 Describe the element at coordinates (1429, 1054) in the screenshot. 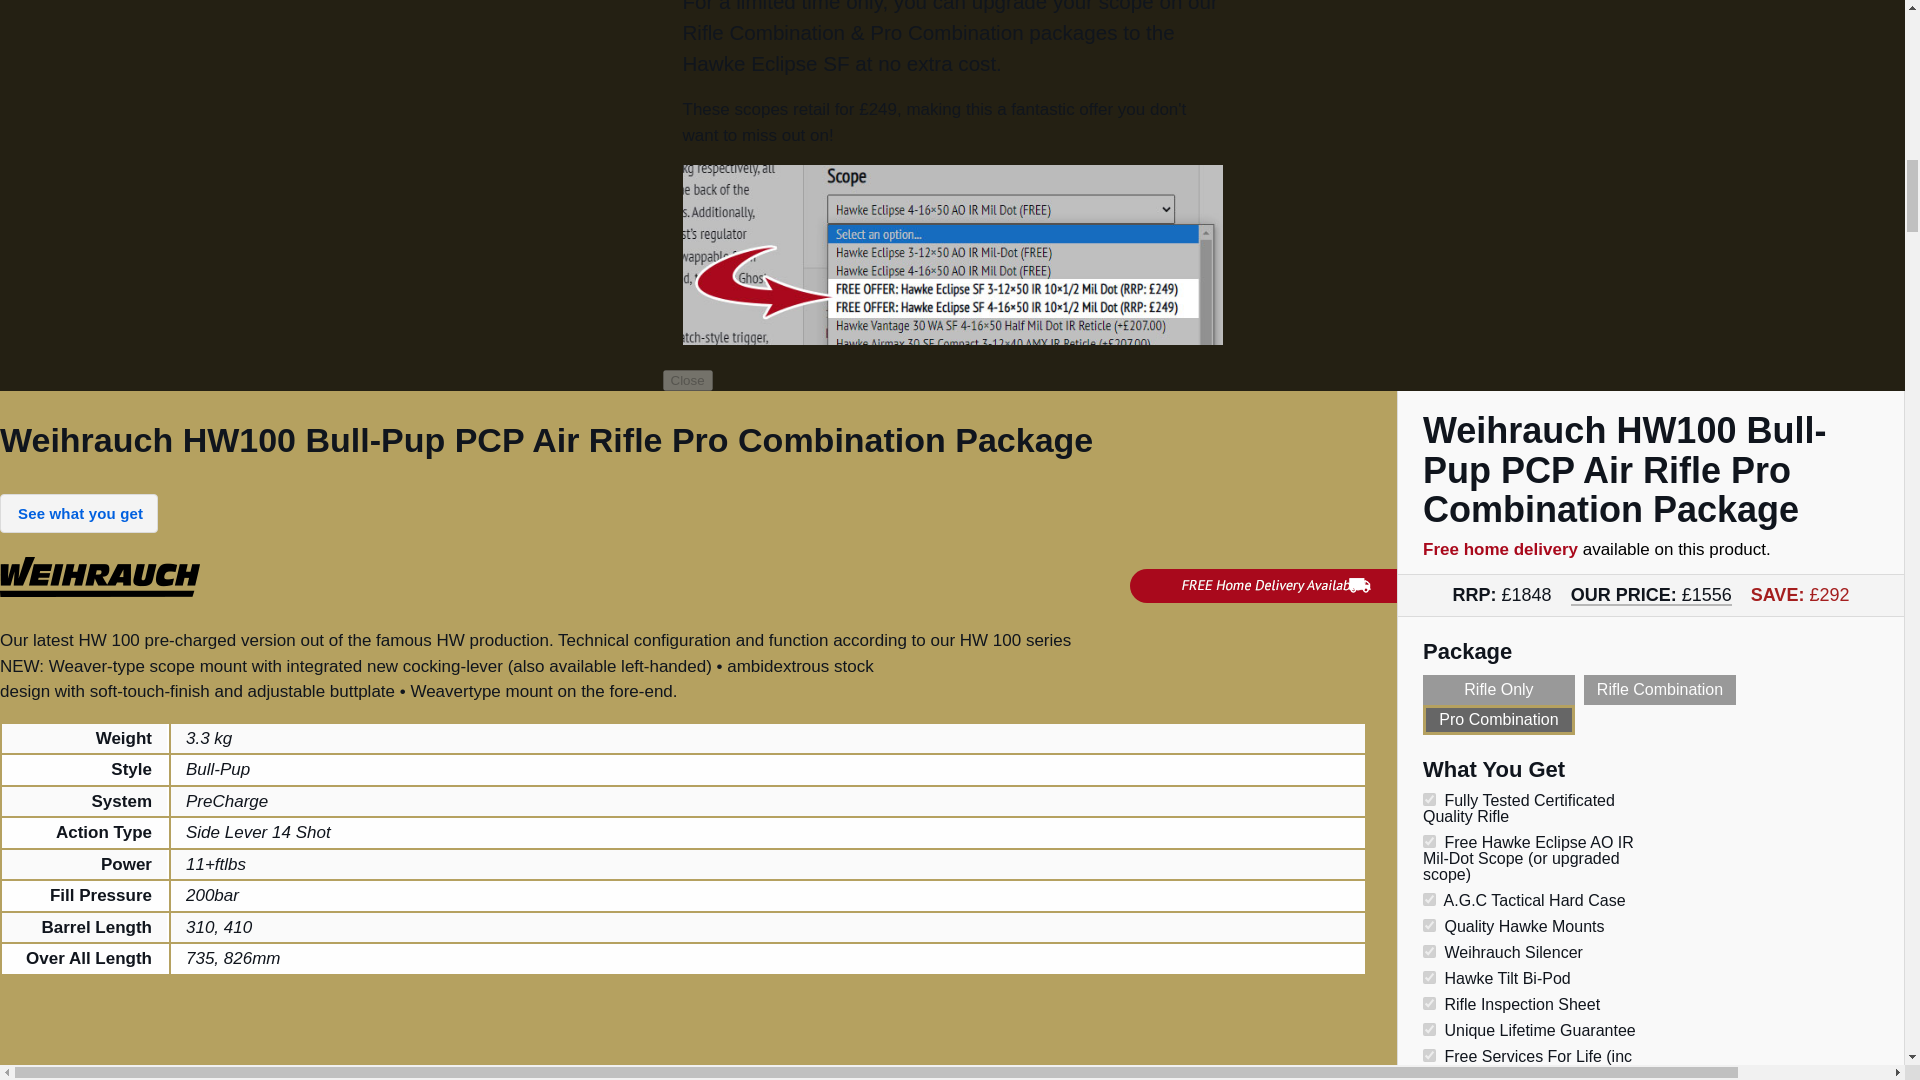

I see `on` at that location.